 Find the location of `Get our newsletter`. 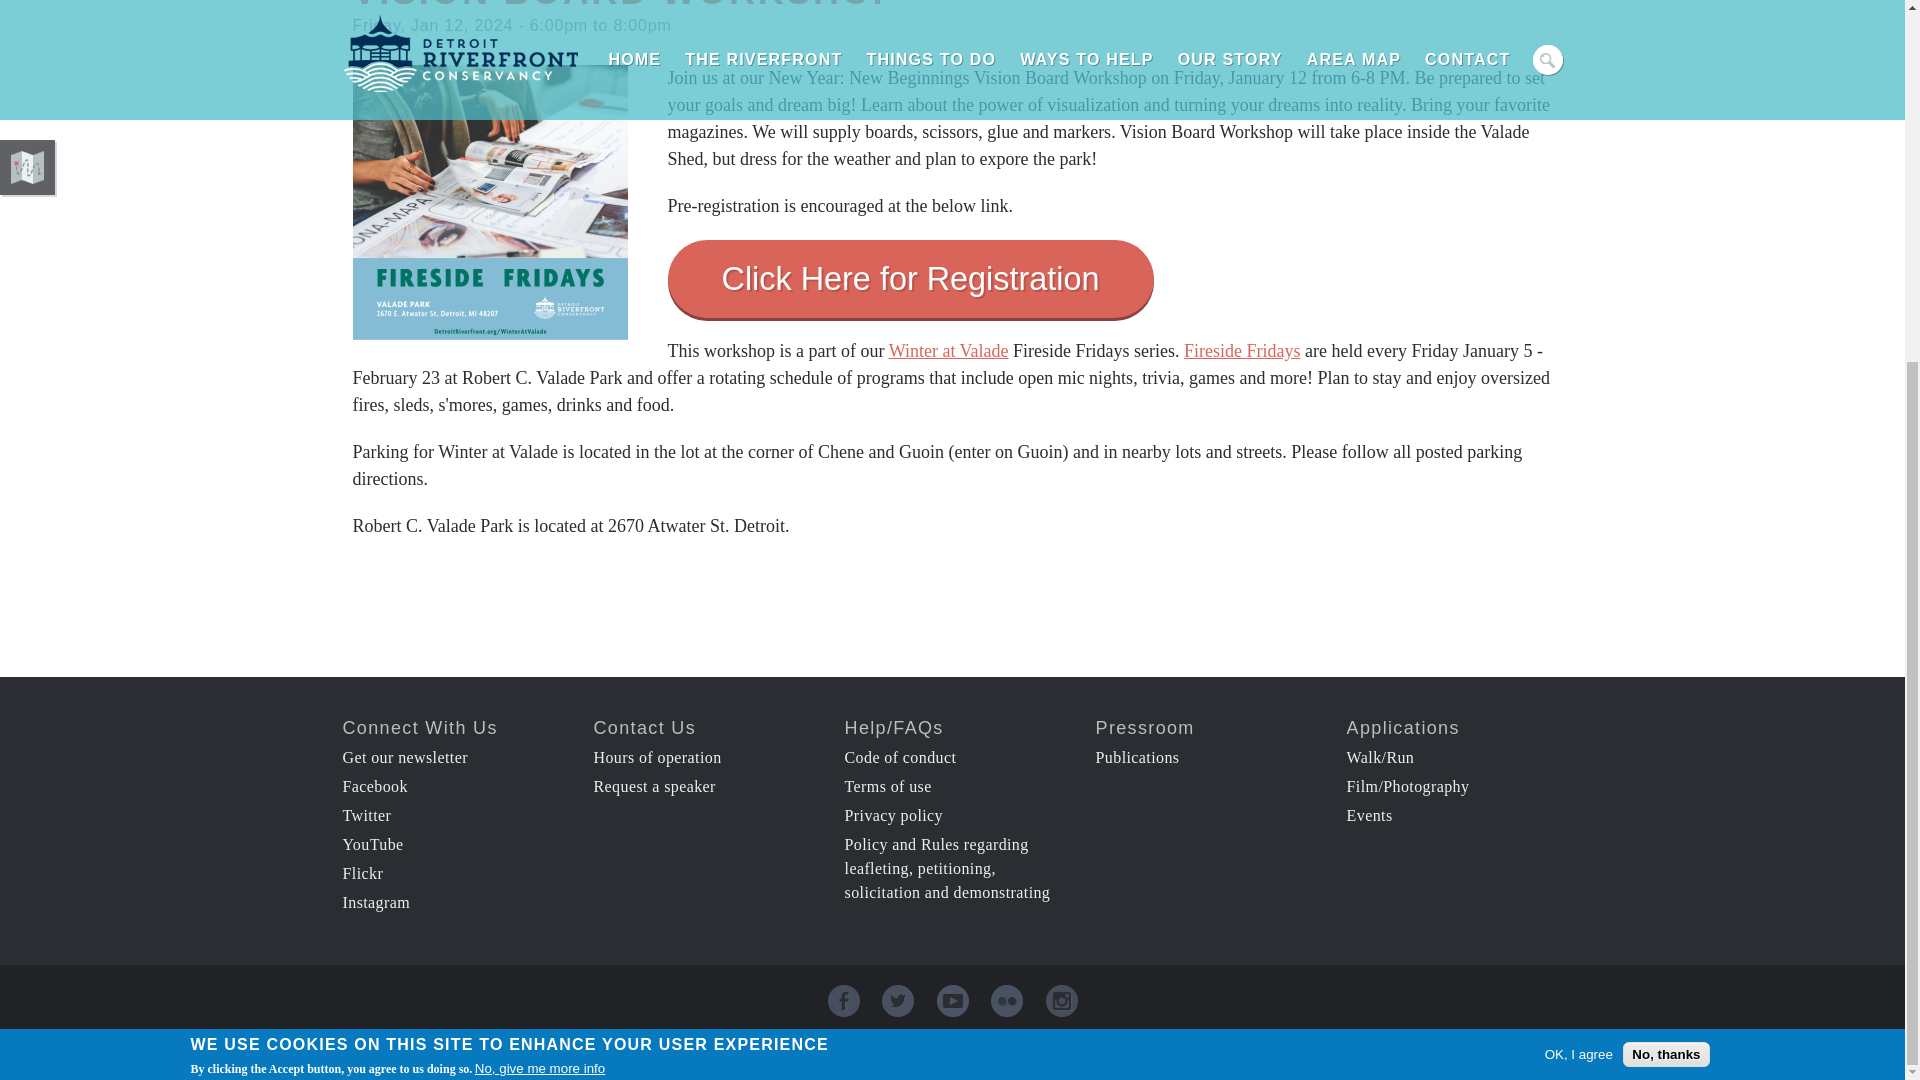

Get our newsletter is located at coordinates (404, 757).